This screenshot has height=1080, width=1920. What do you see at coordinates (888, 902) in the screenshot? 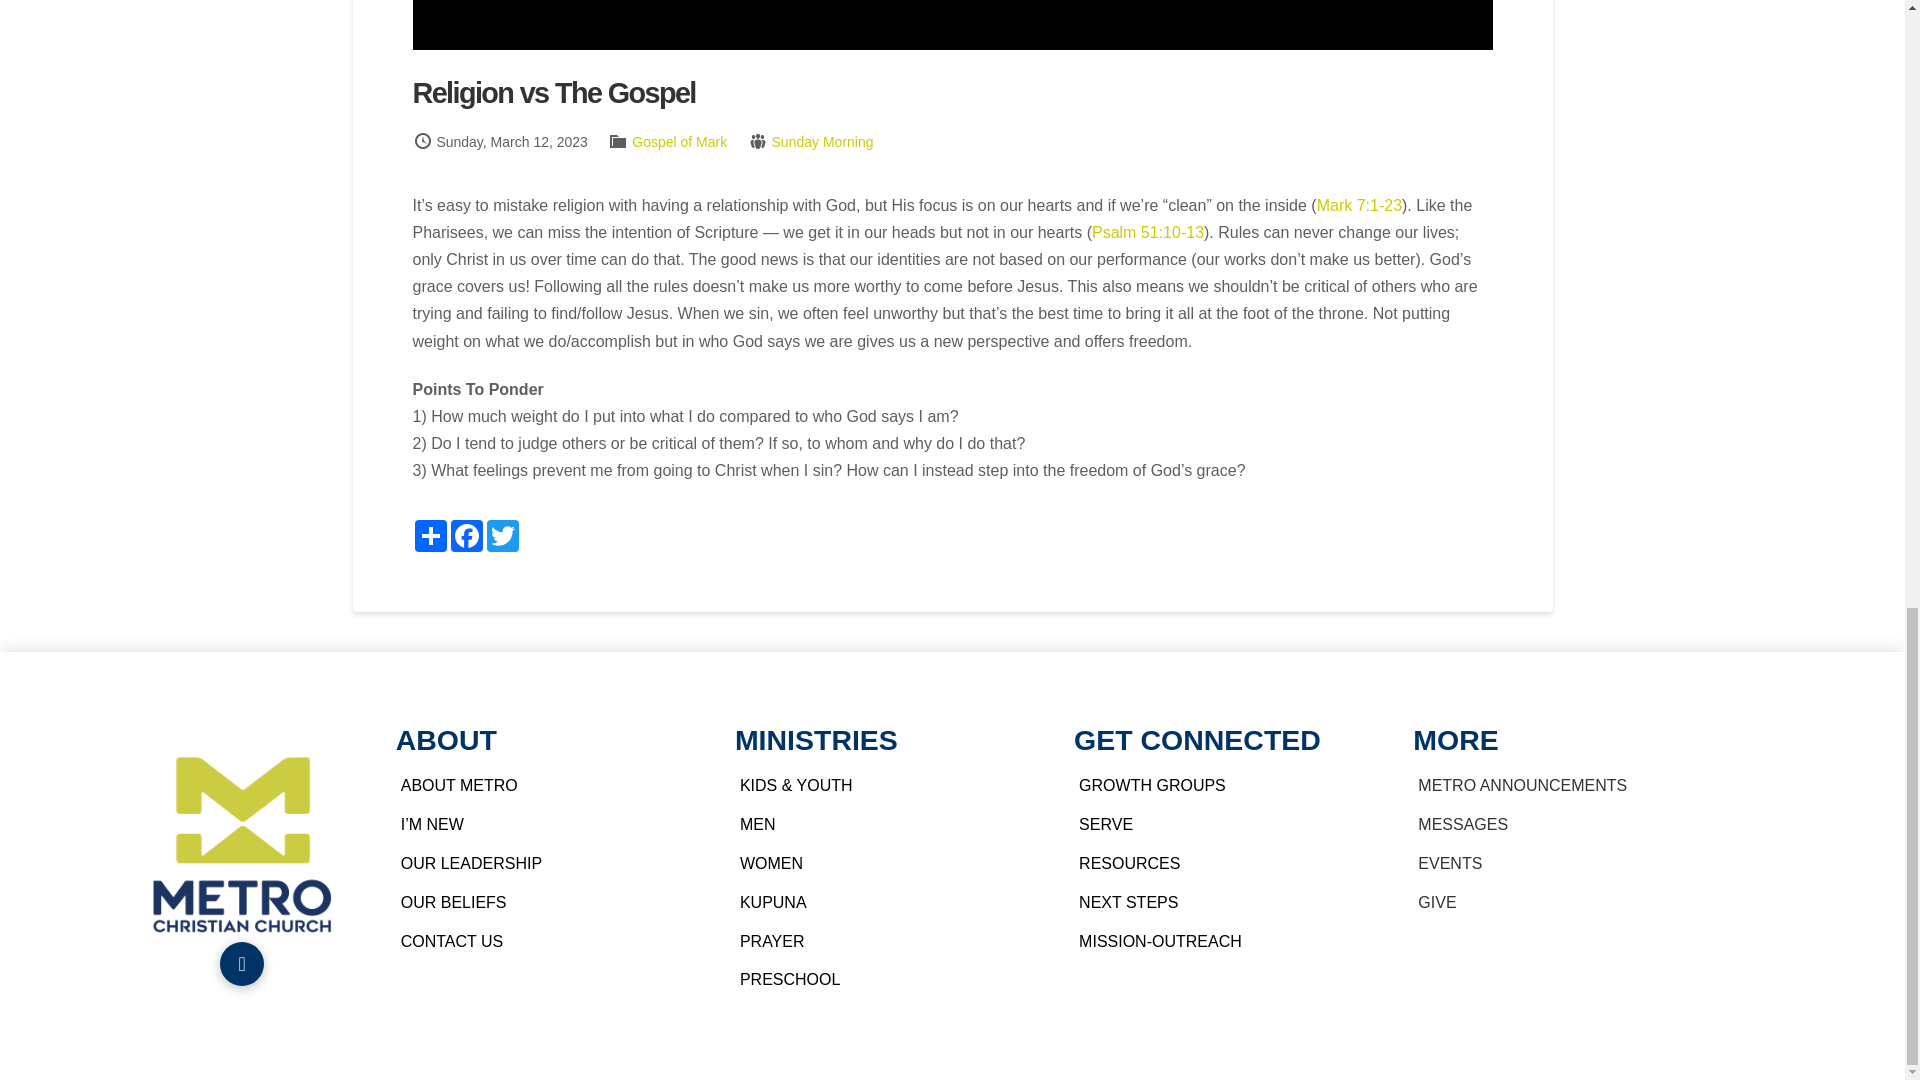
I see `KUPUNA` at bounding box center [888, 902].